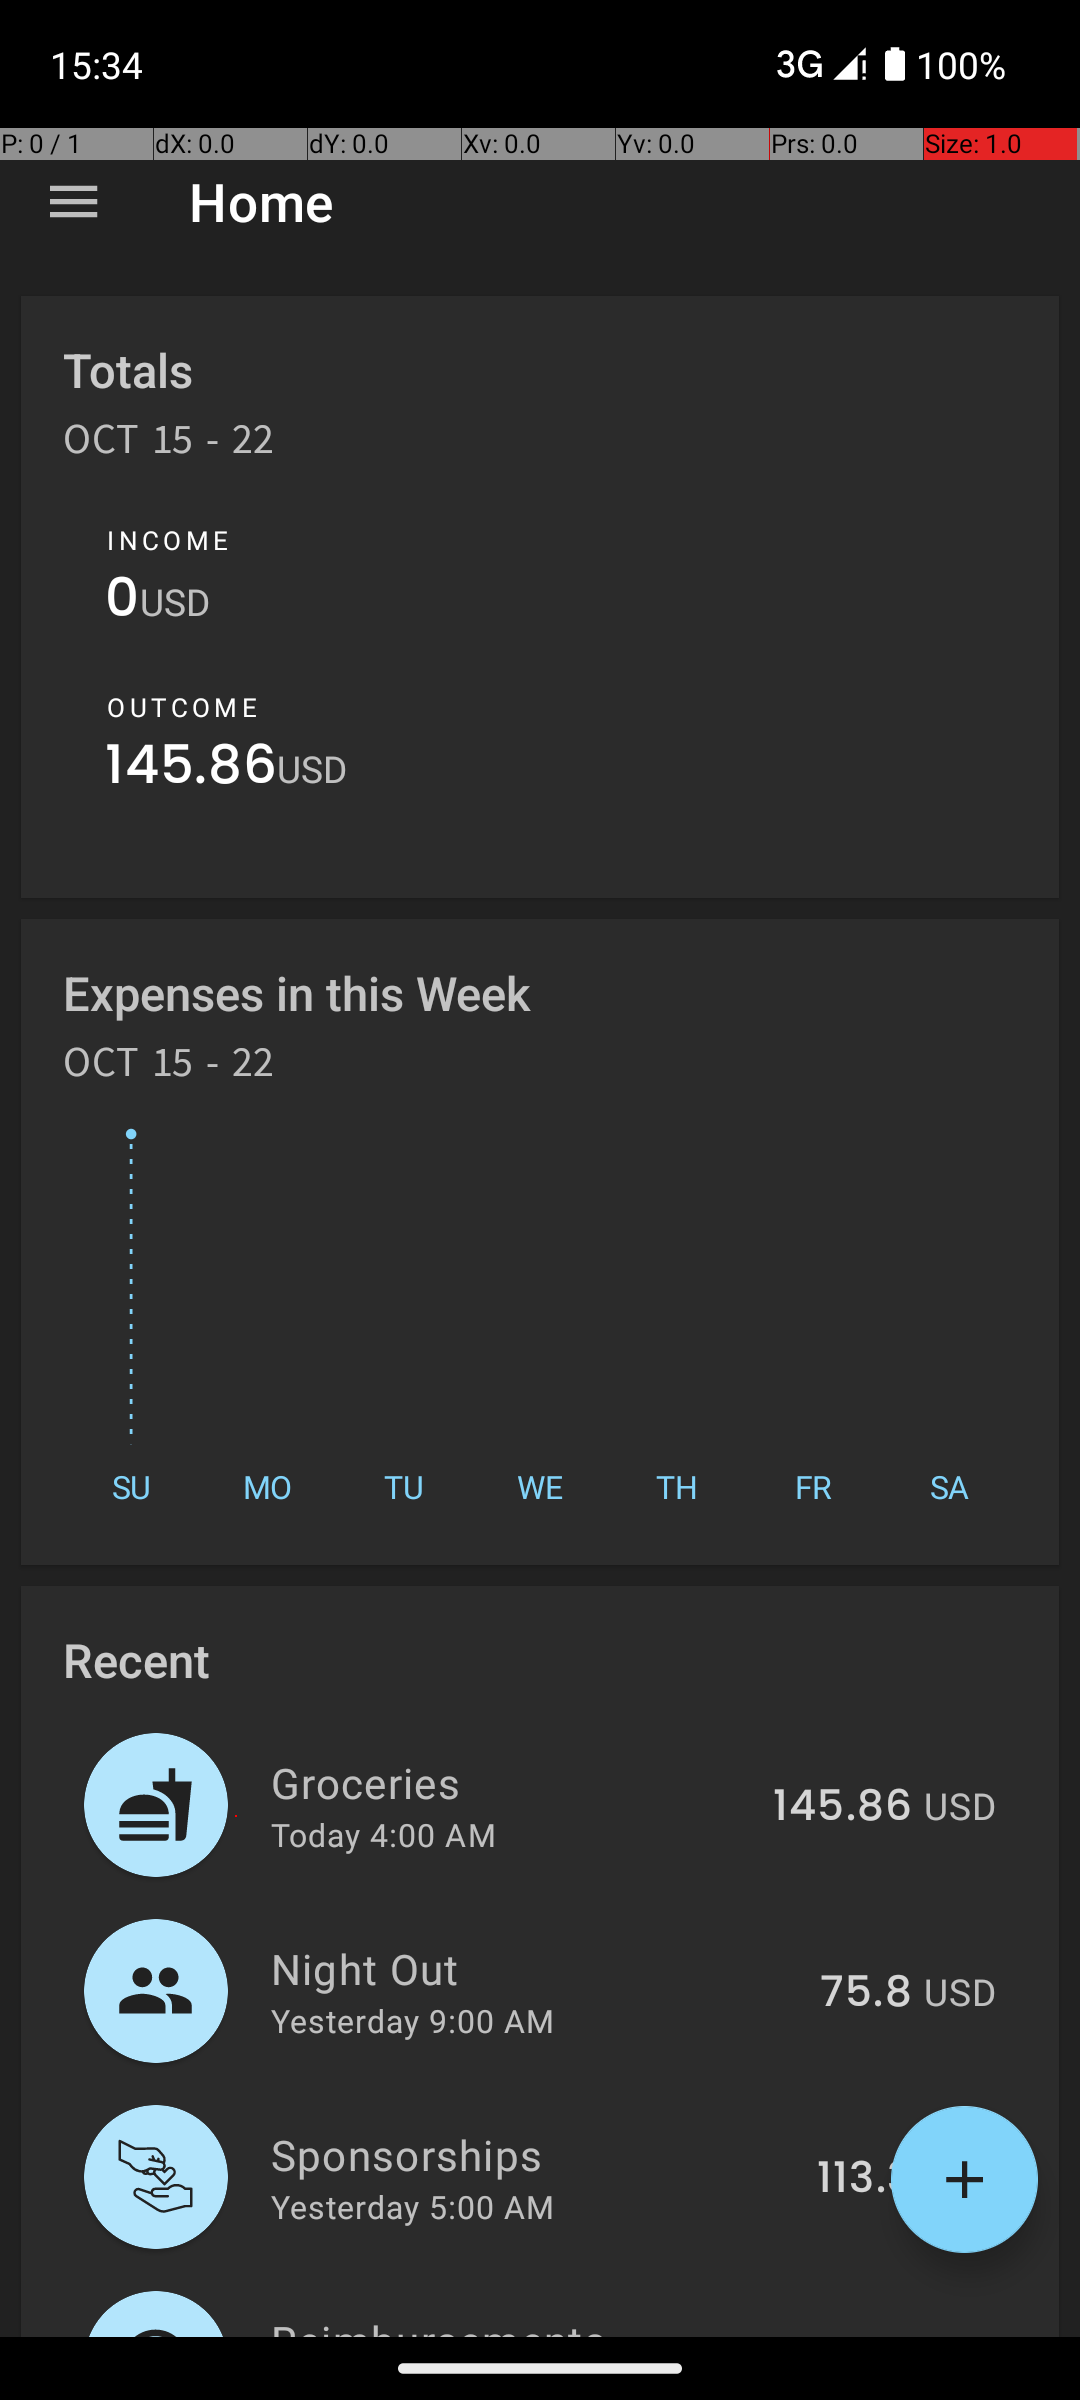  I want to click on Groceries, so click(510, 1782).